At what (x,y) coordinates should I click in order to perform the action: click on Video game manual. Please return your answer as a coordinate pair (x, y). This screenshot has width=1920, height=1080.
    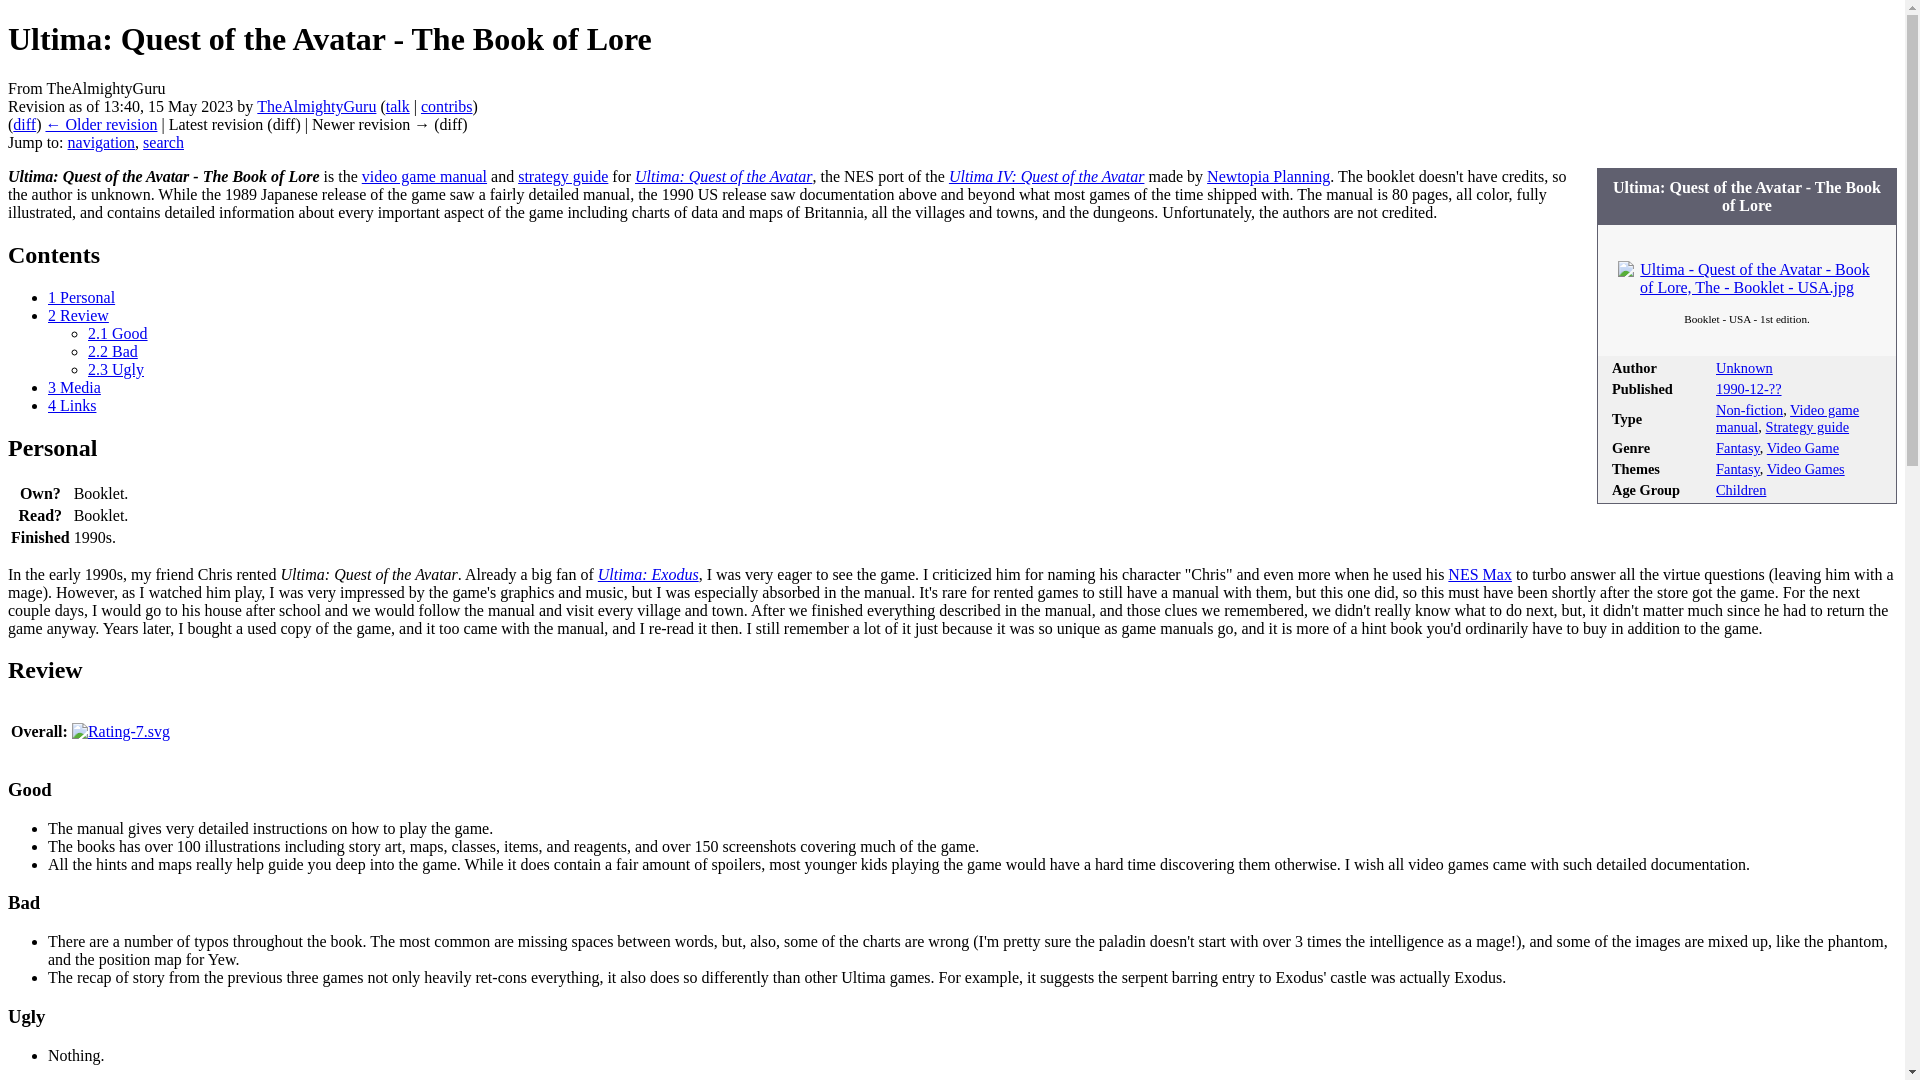
    Looking at the image, I should click on (424, 176).